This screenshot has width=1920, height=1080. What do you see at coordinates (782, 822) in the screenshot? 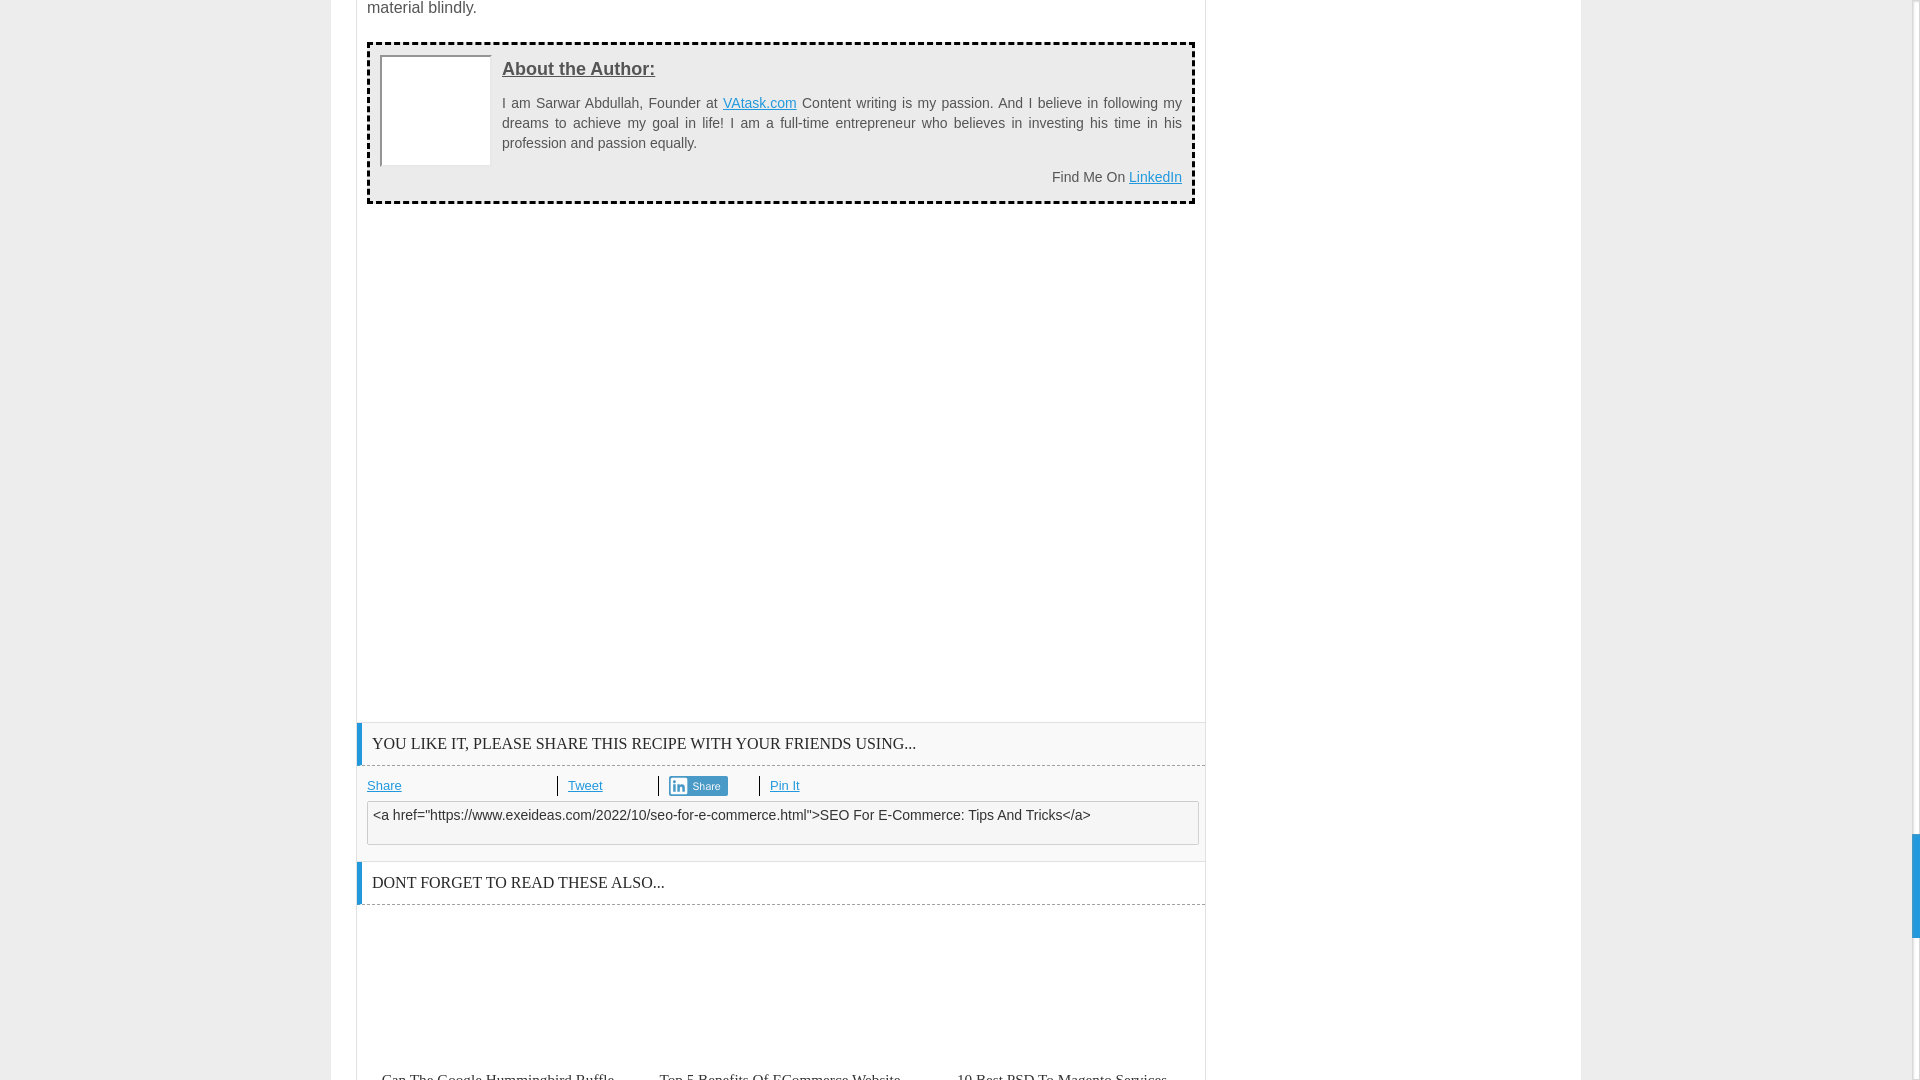
I see `Click To Highlight The HTML Link Code` at bounding box center [782, 822].